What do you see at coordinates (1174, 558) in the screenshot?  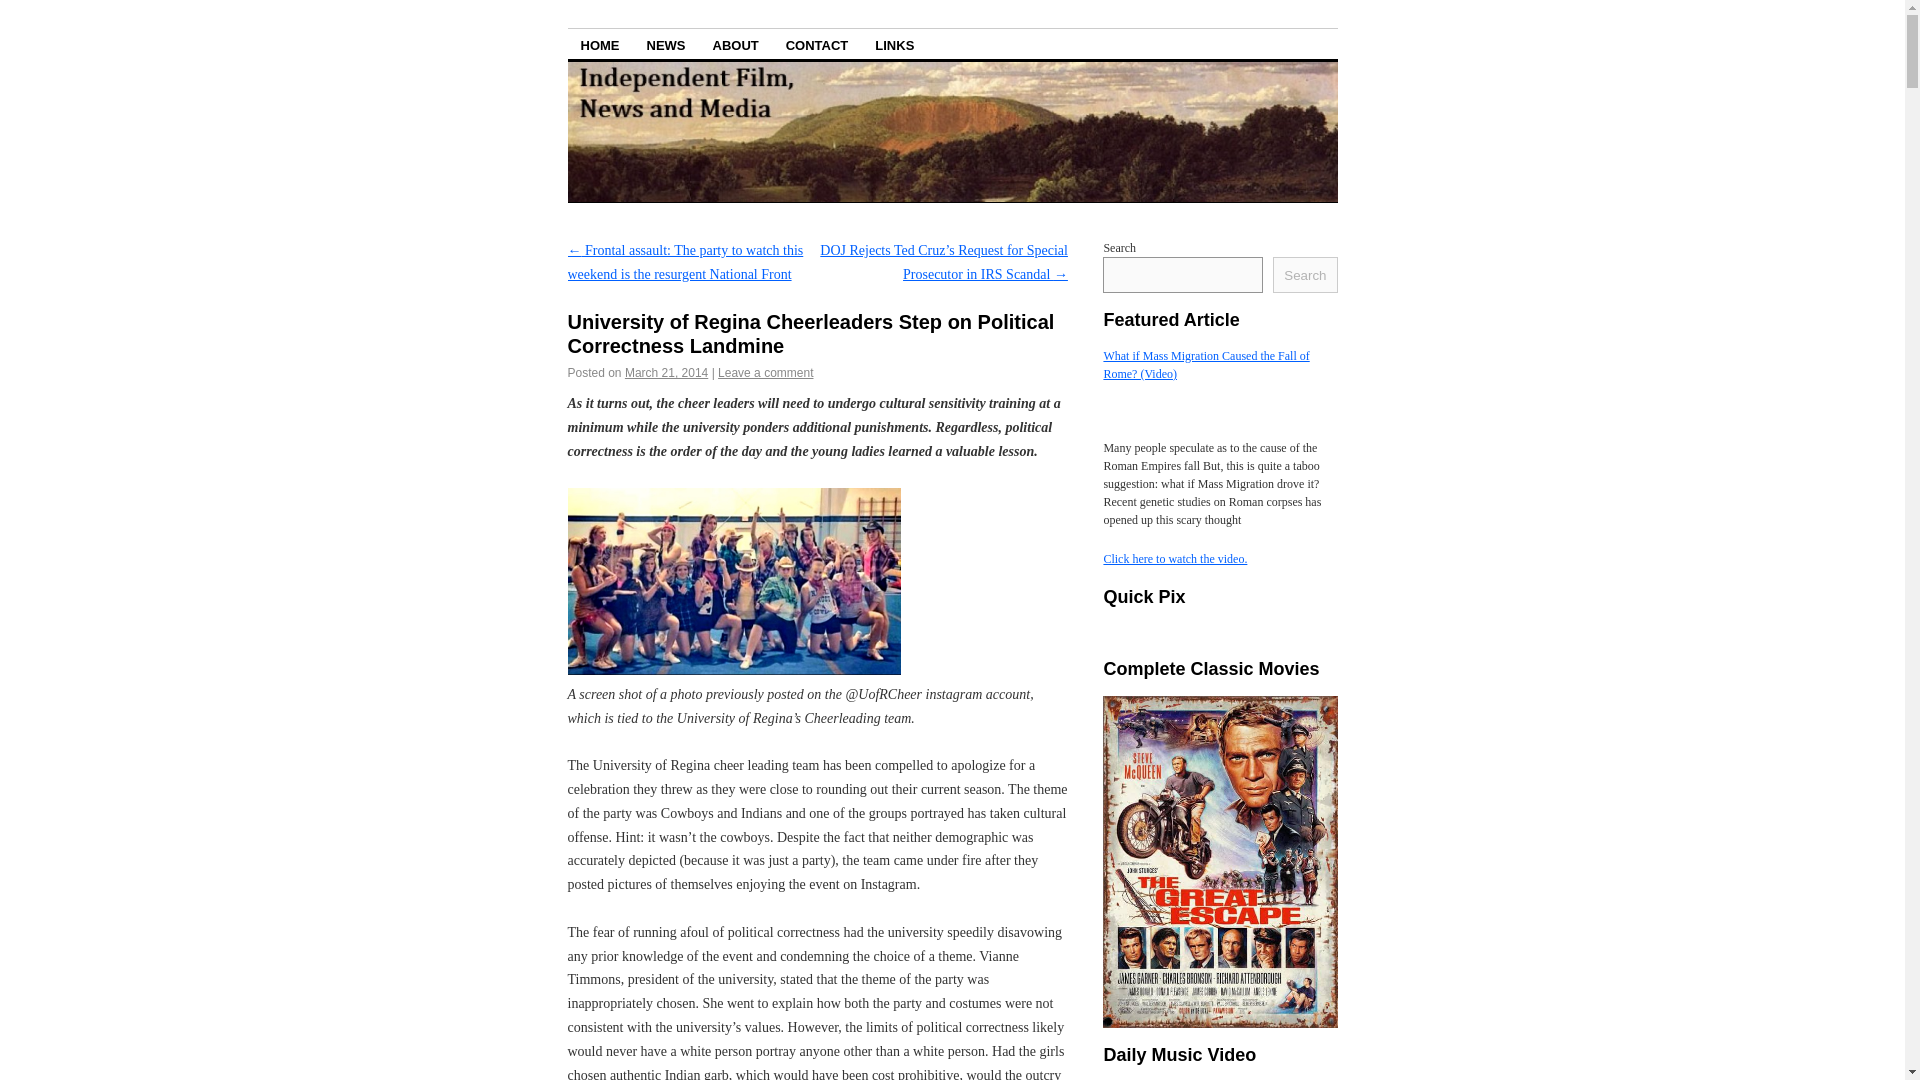 I see `Click here to watch the video.` at bounding box center [1174, 558].